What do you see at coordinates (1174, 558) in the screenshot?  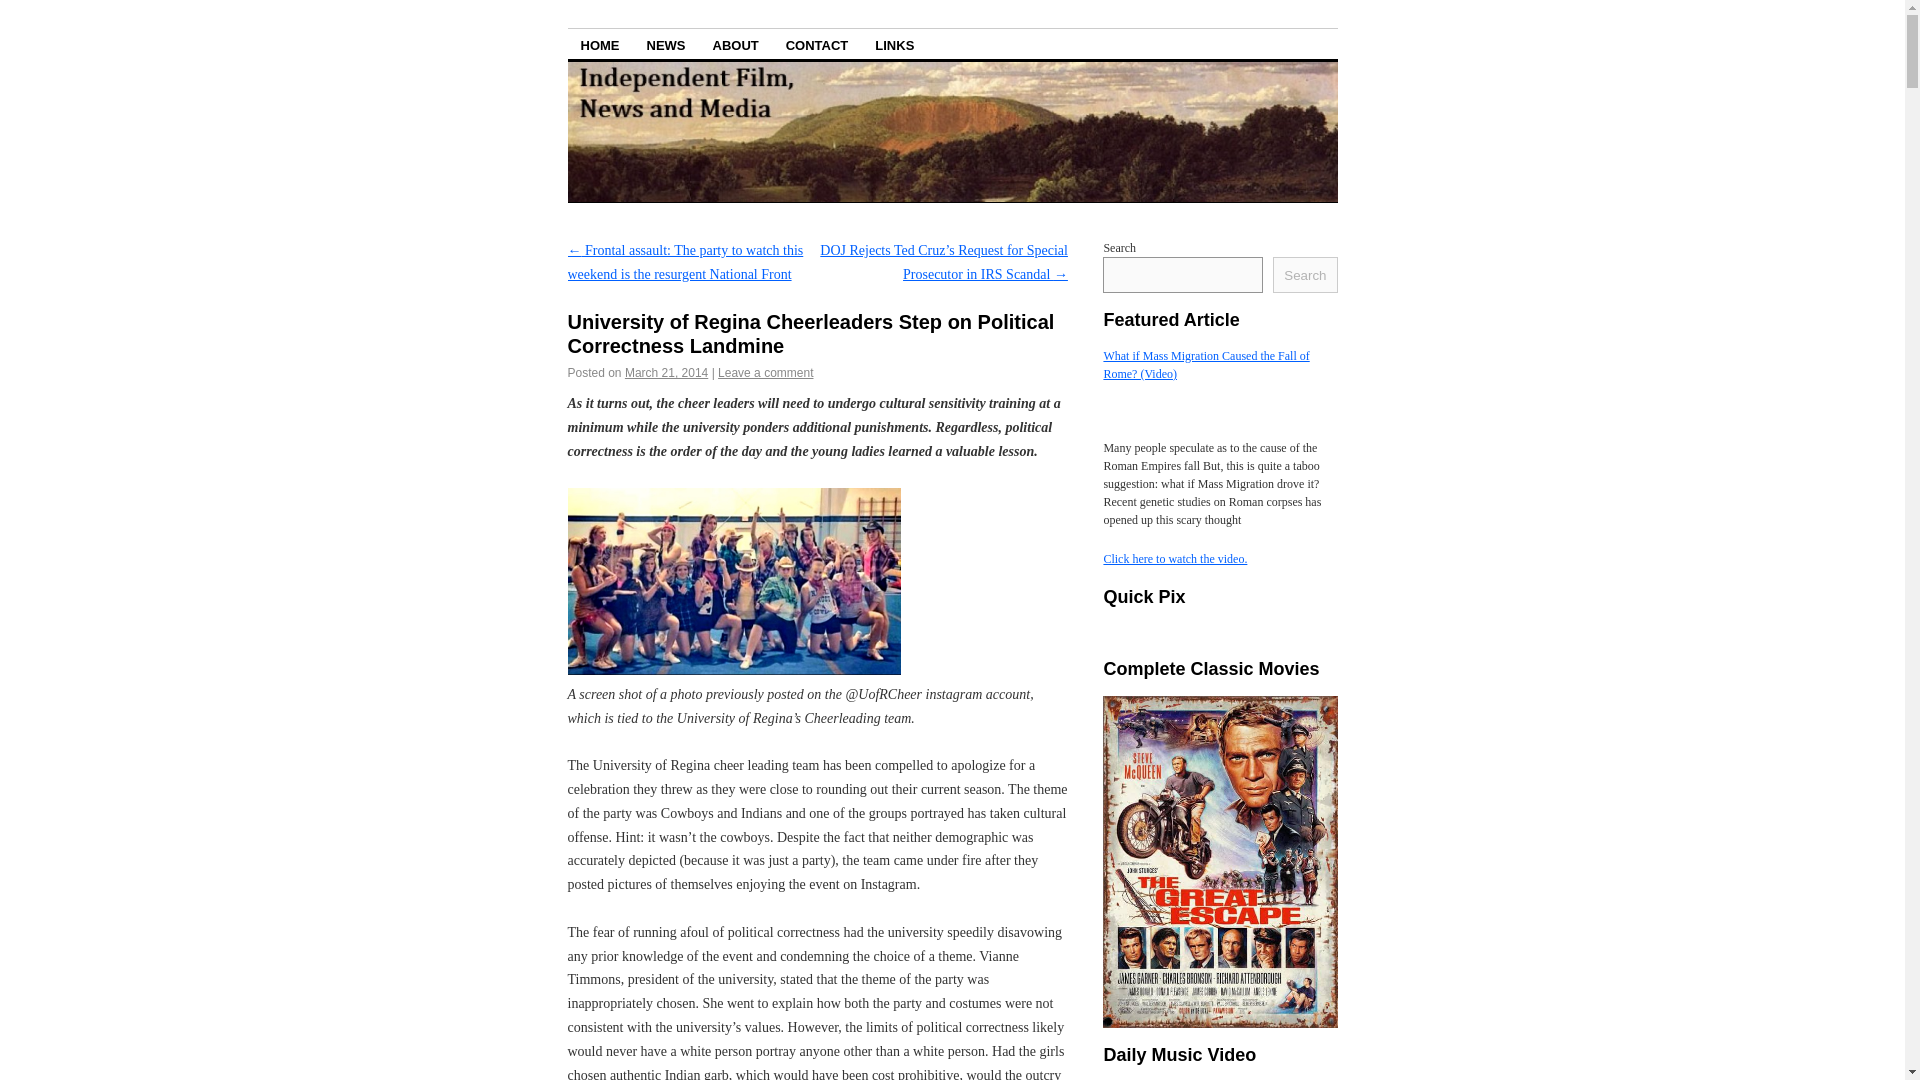 I see `Click here to watch the video.` at bounding box center [1174, 558].